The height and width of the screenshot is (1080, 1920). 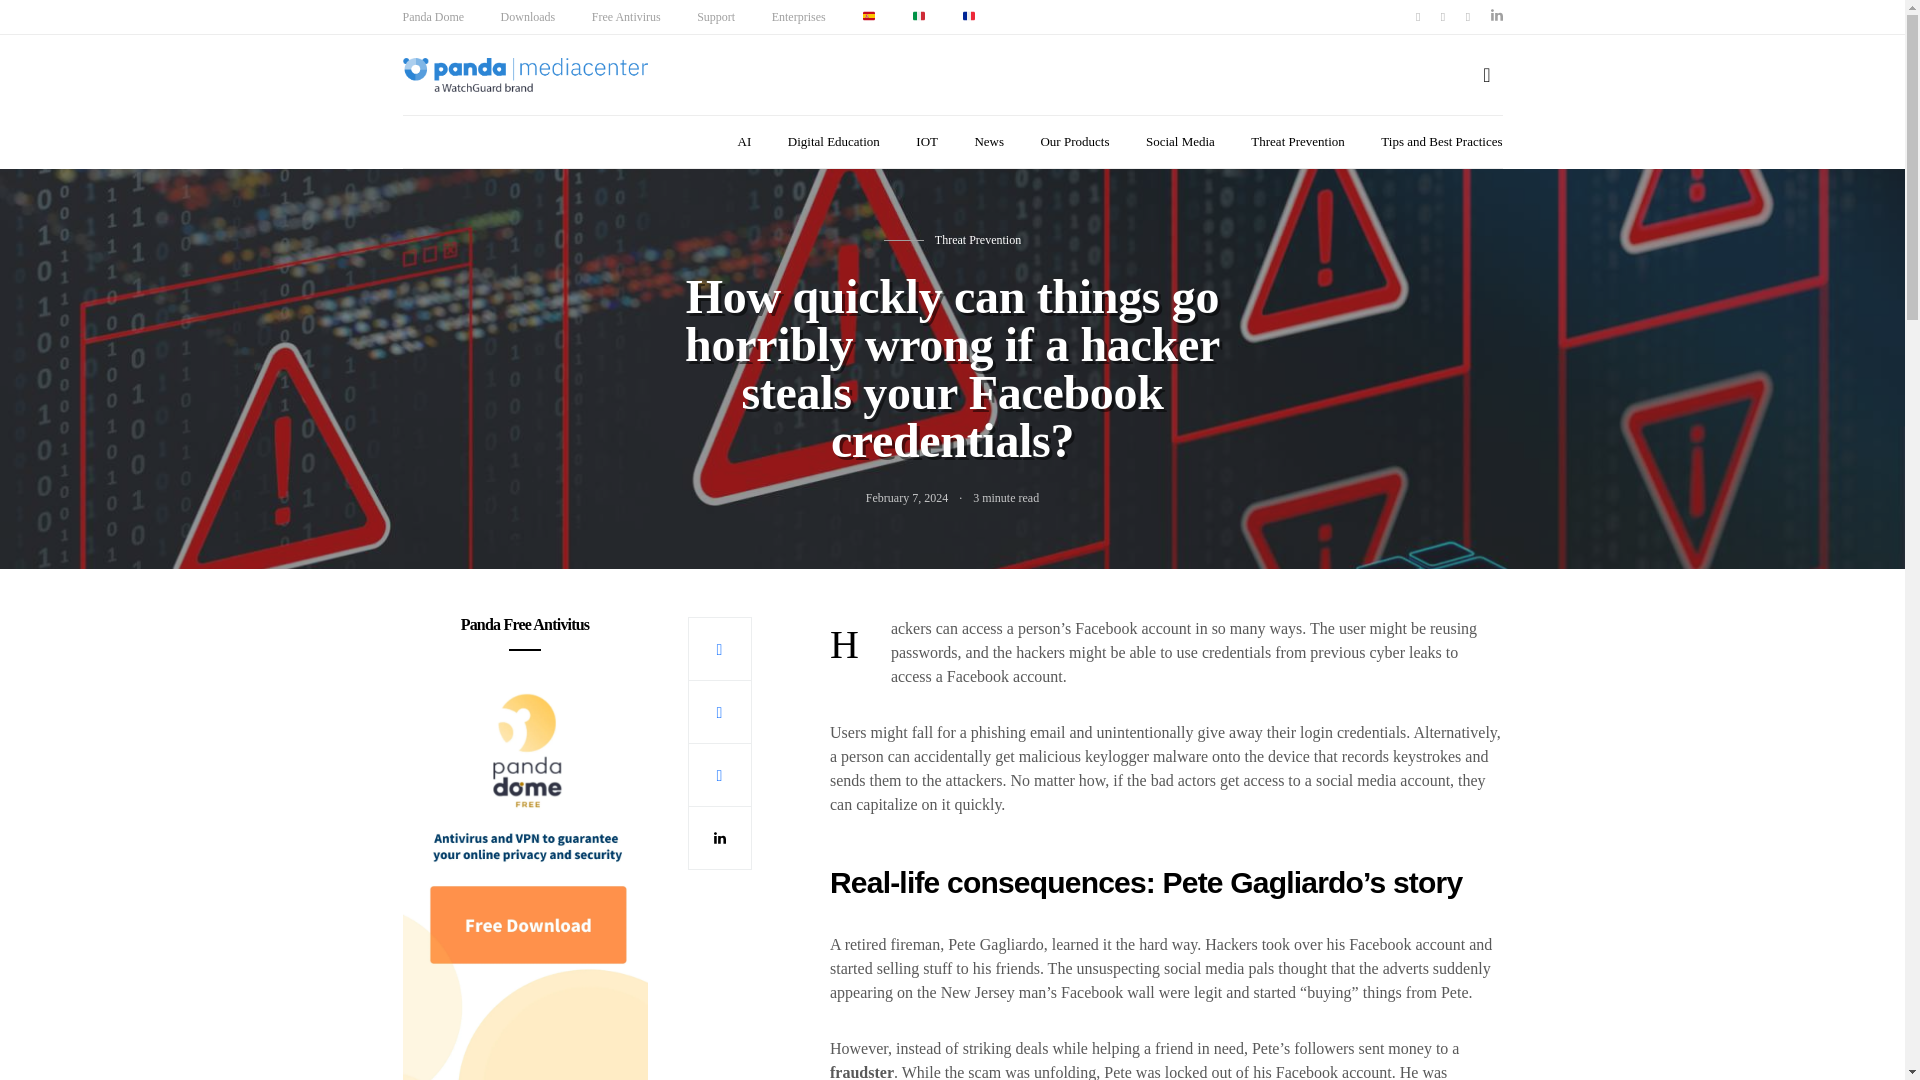 I want to click on Digital Education, so click(x=833, y=142).